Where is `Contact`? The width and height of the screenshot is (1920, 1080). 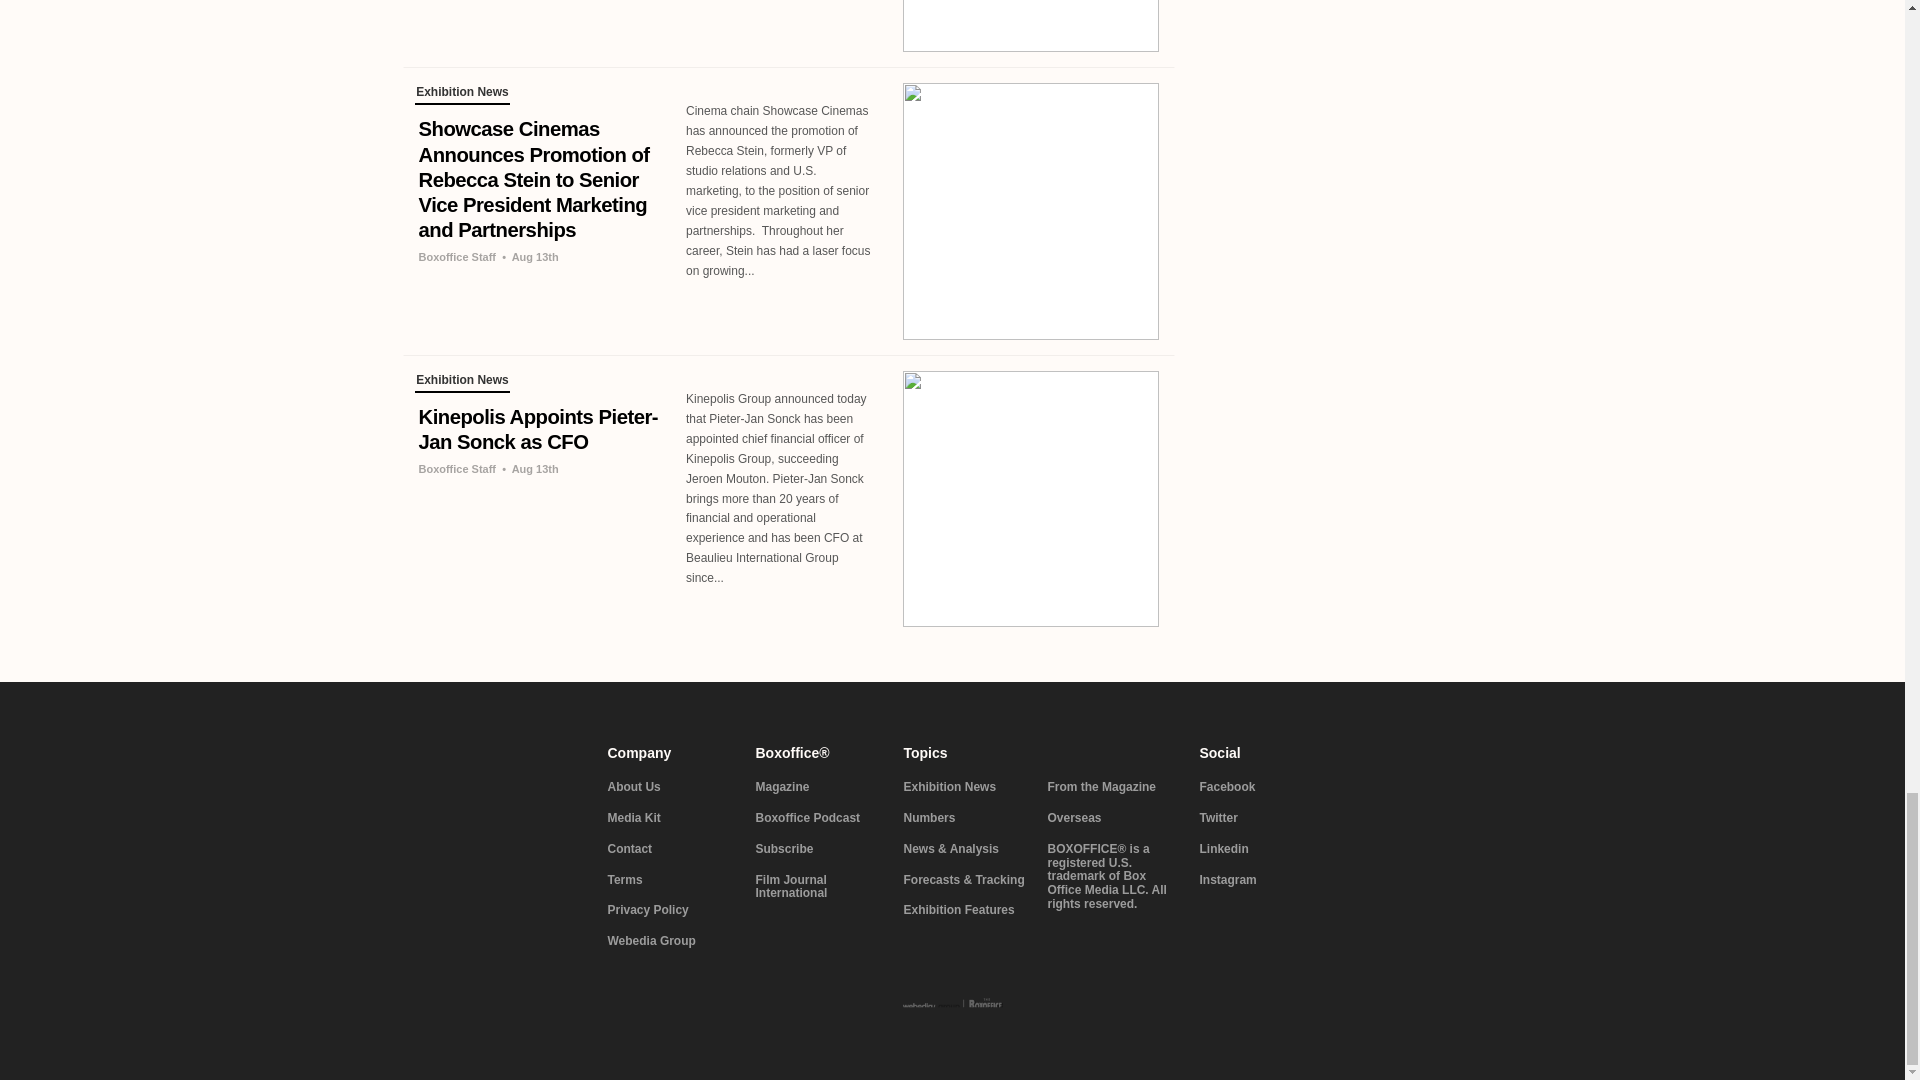 Contact is located at coordinates (670, 850).